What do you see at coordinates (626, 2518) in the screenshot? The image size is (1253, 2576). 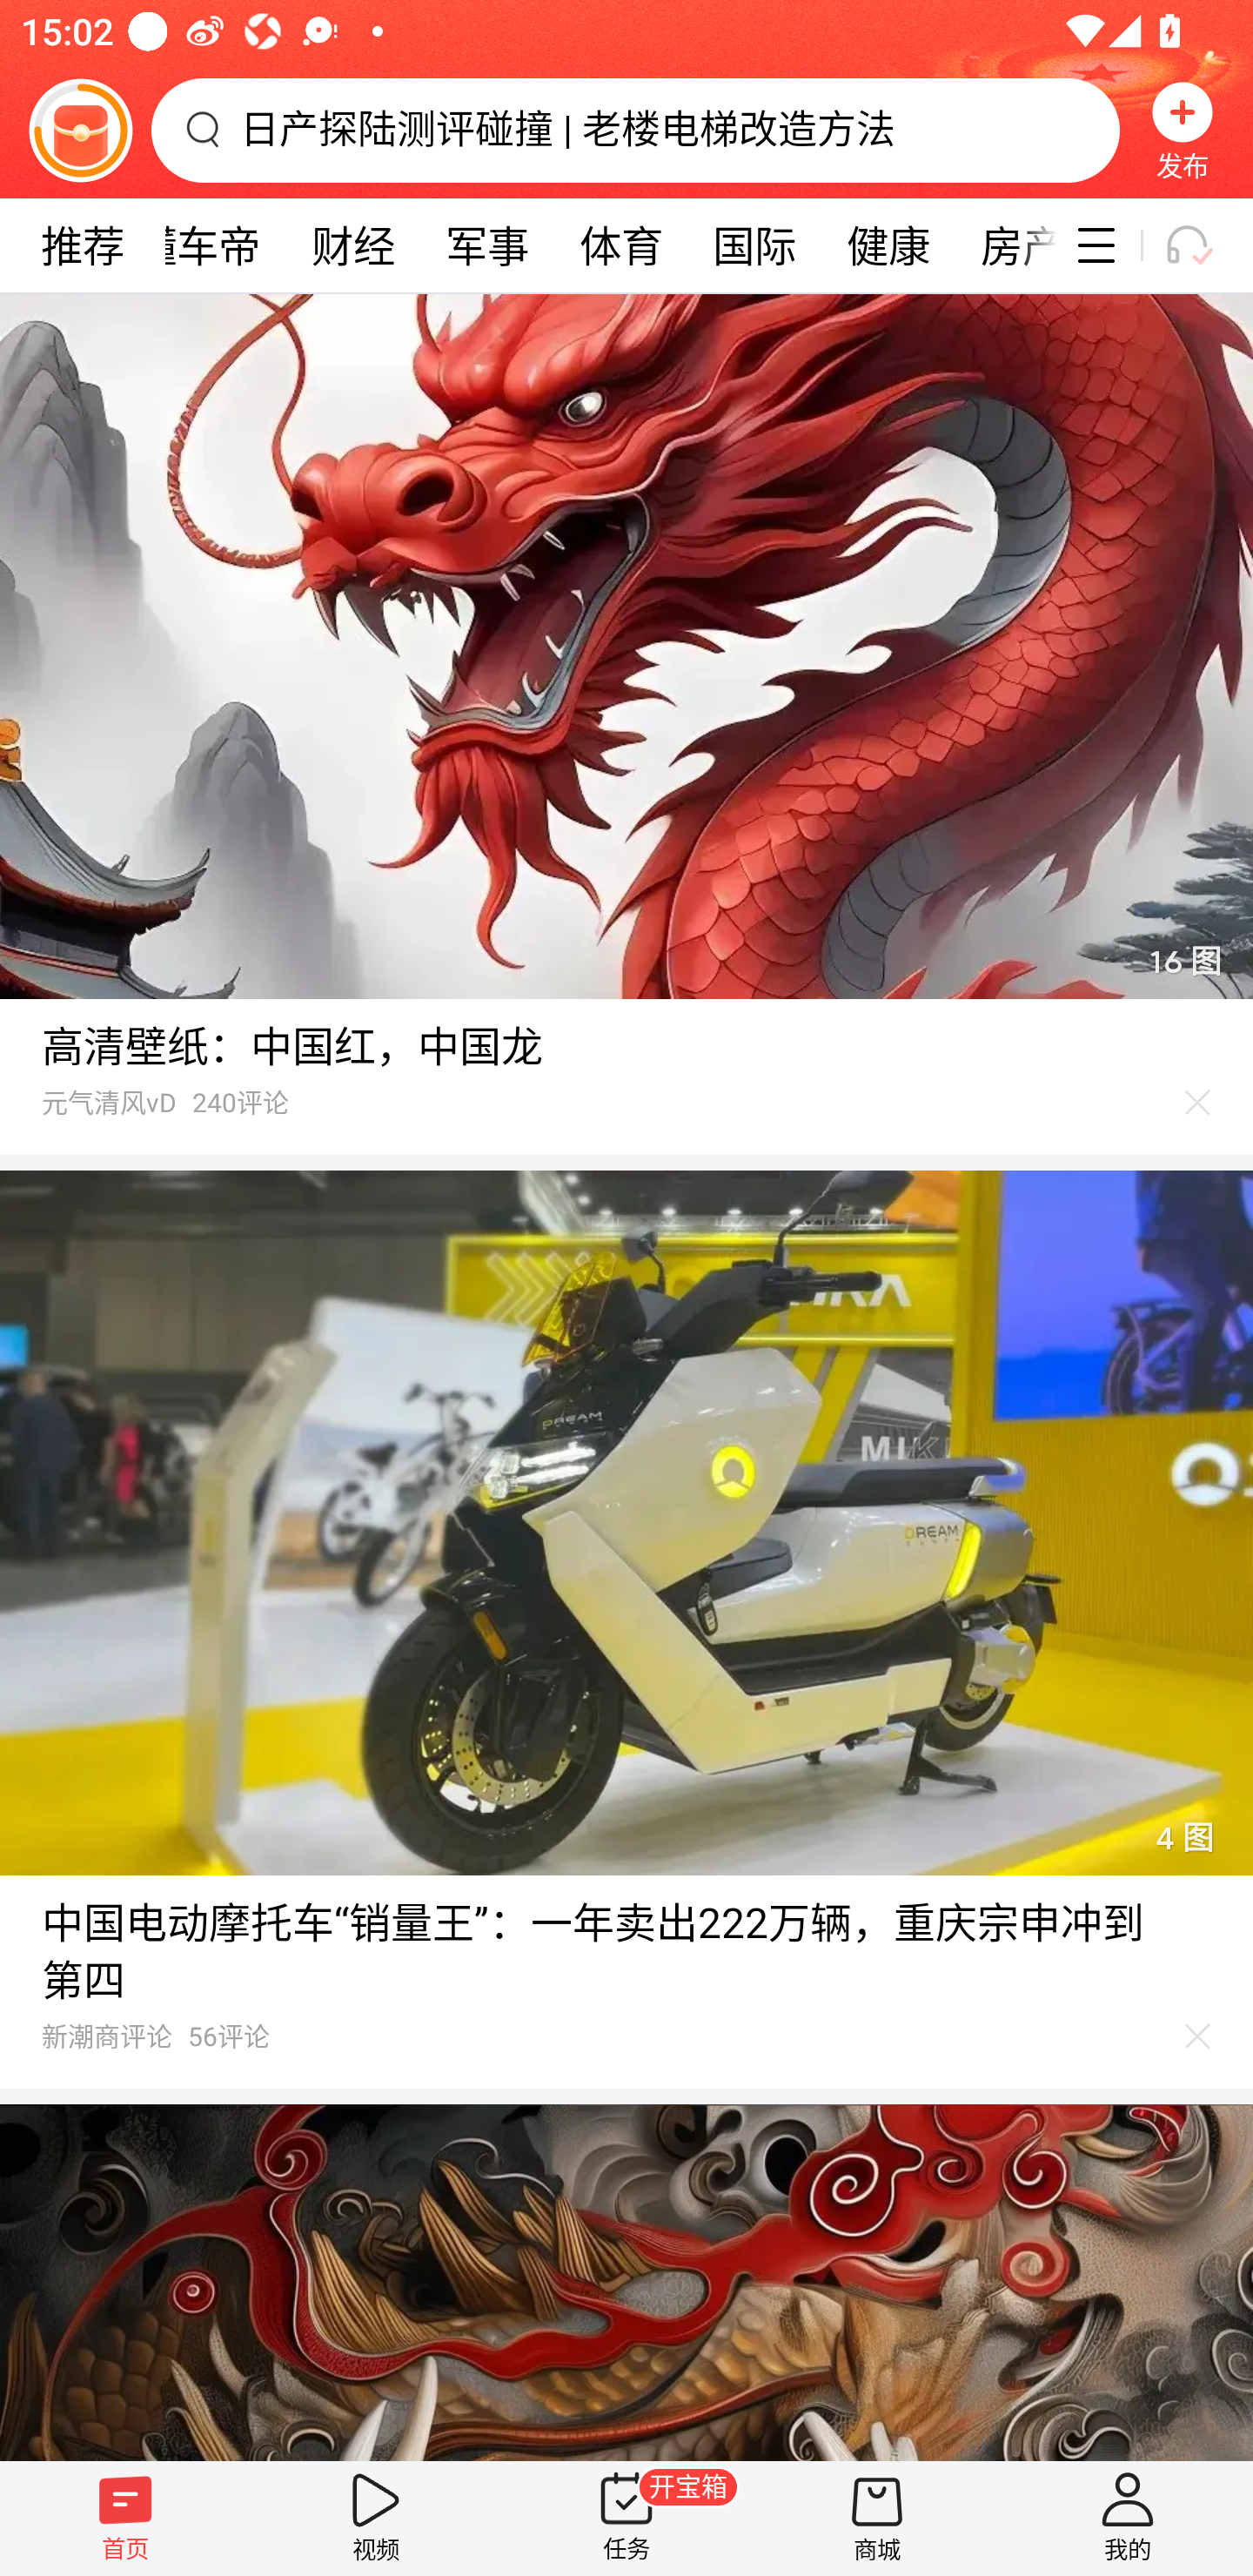 I see `任务 开宝箱` at bounding box center [626, 2518].